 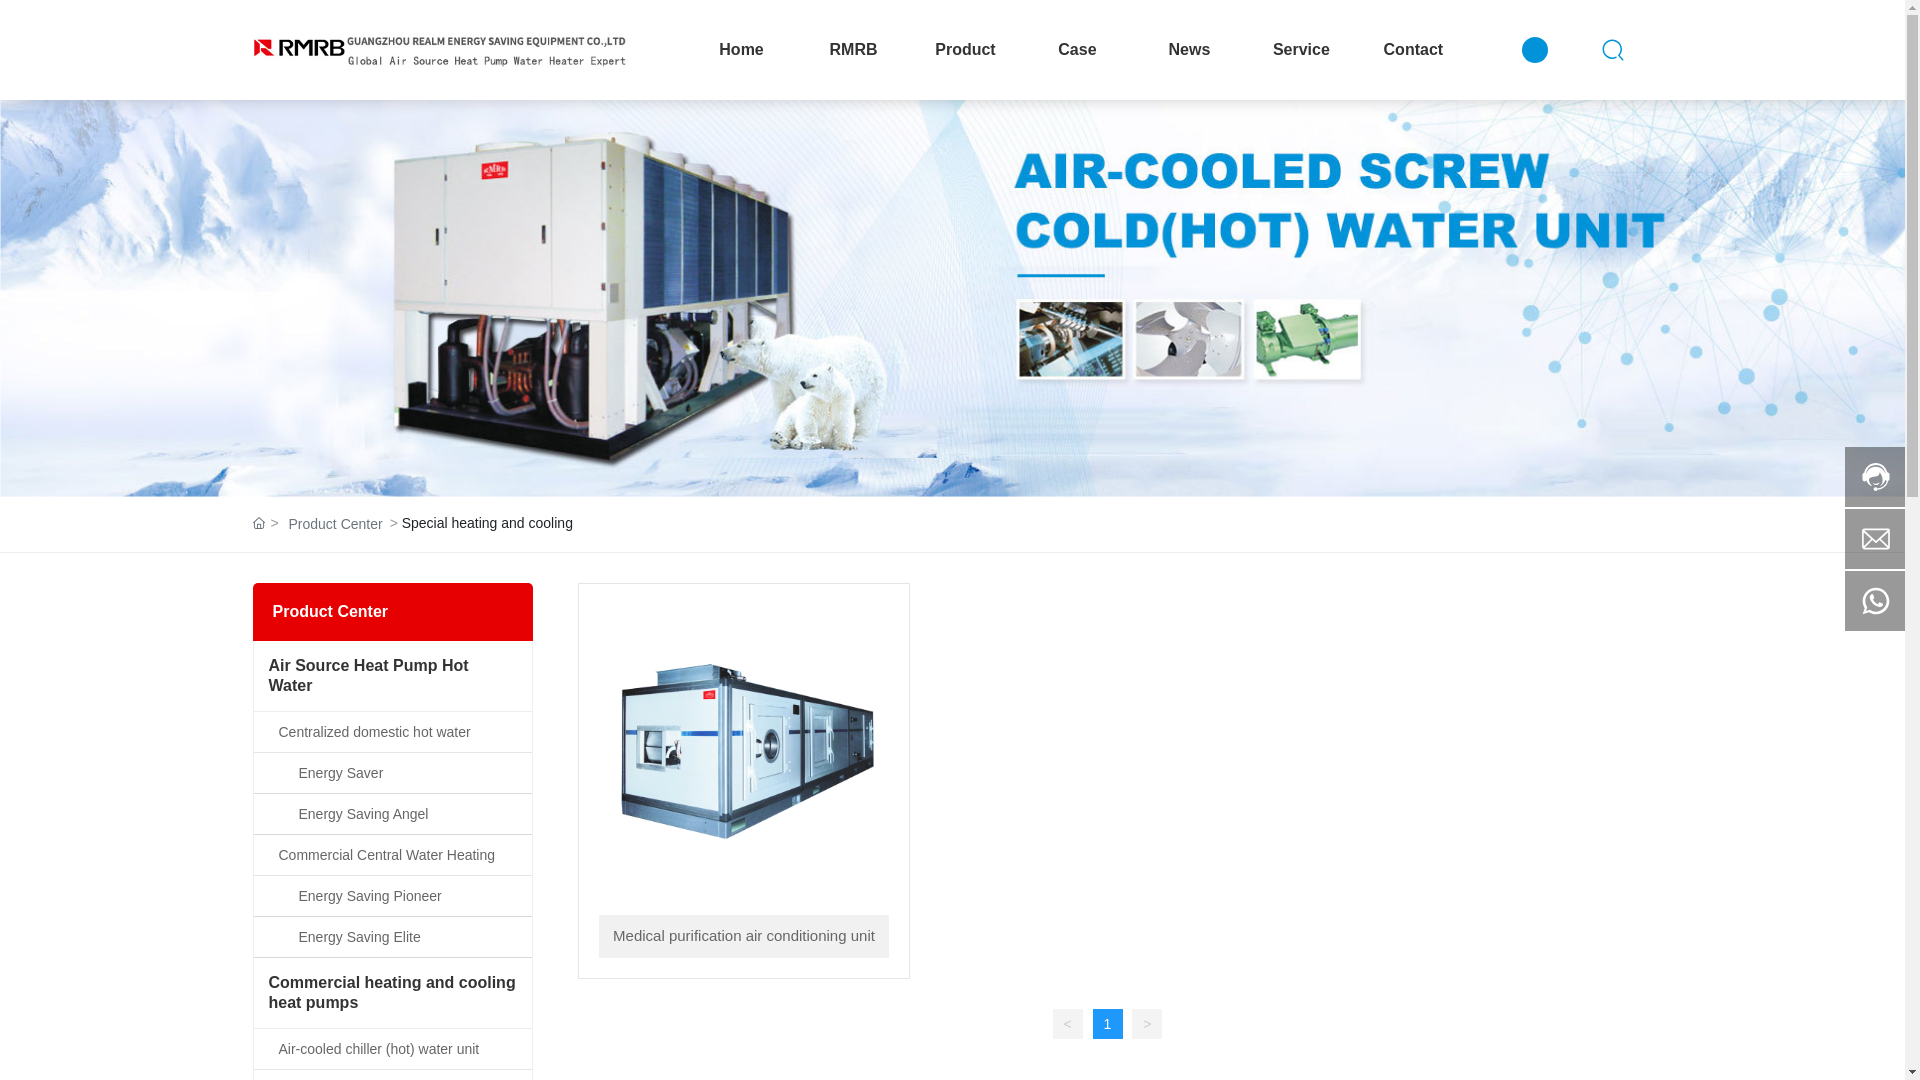 What do you see at coordinates (1189, 50) in the screenshot?
I see `News` at bounding box center [1189, 50].